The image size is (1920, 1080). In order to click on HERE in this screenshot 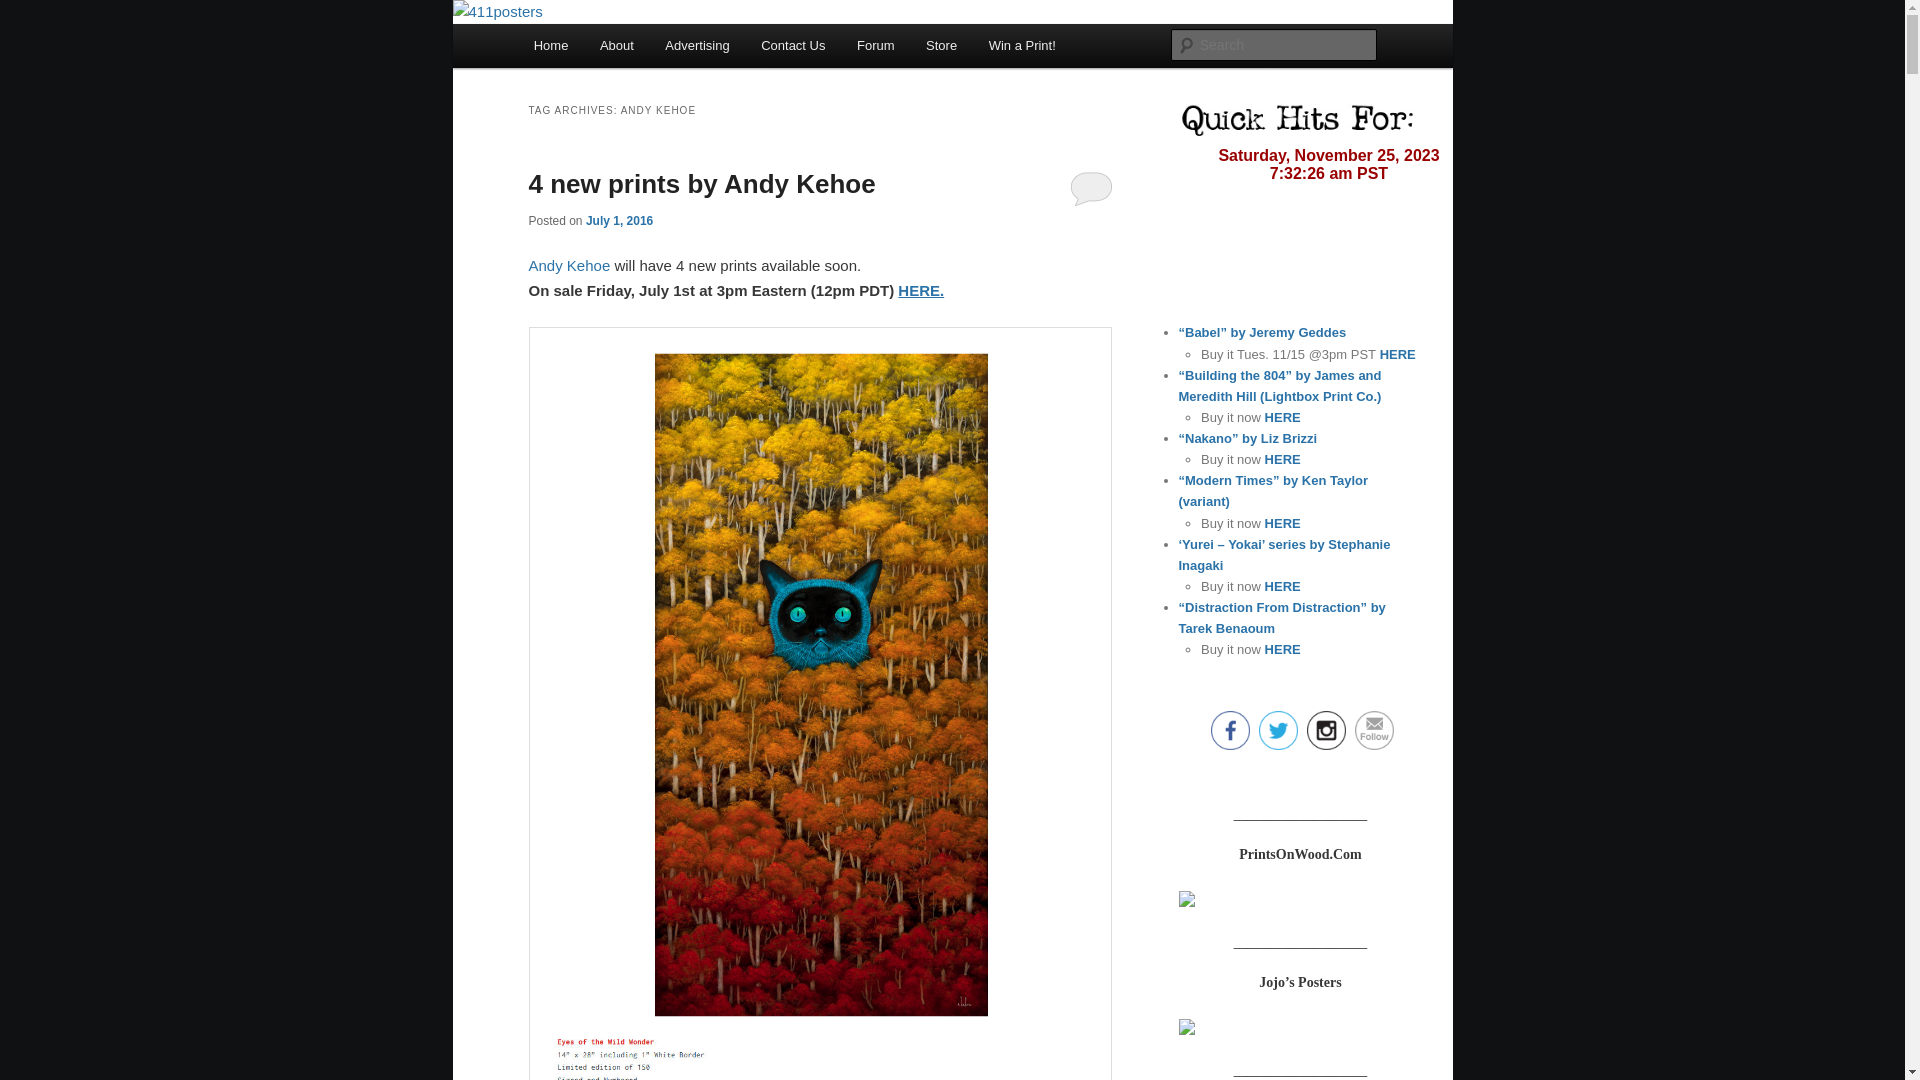, I will do `click(1281, 586)`.